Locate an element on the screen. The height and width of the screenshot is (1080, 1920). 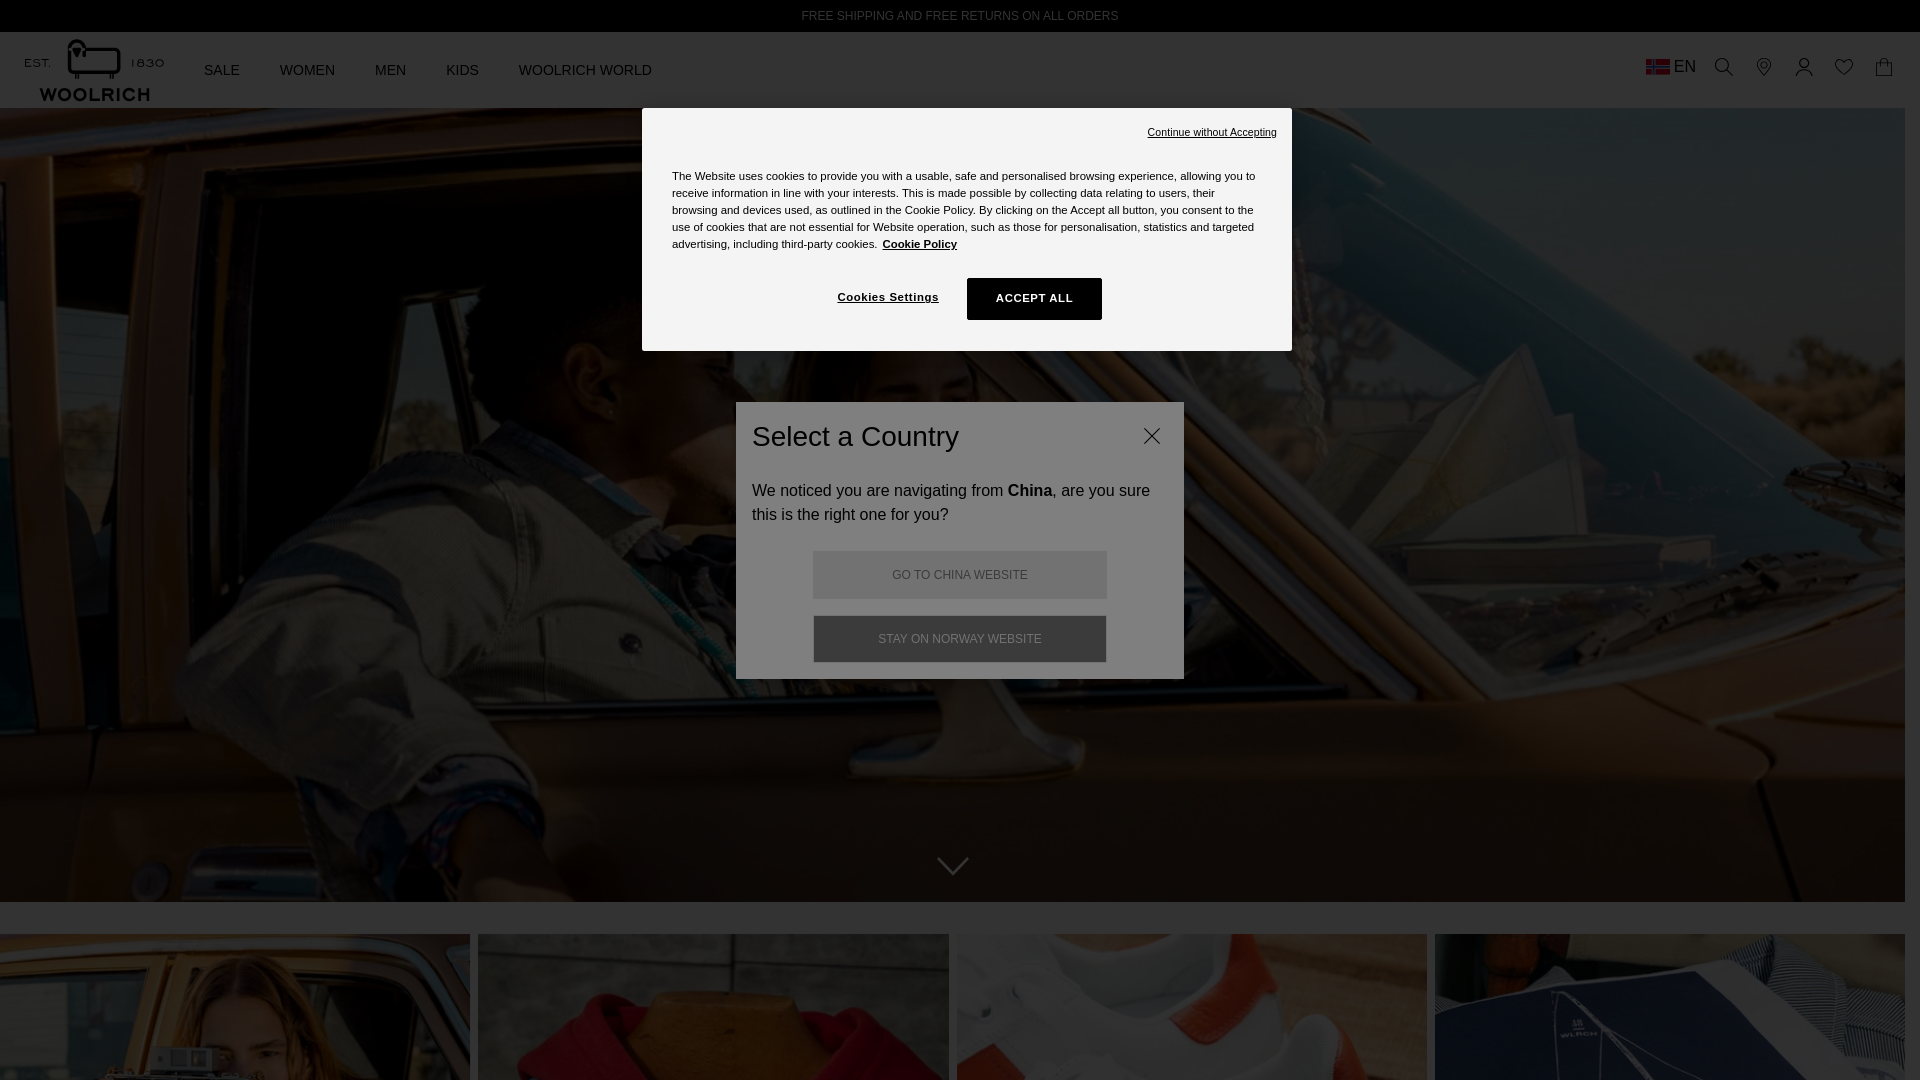
SALE is located at coordinates (222, 69).